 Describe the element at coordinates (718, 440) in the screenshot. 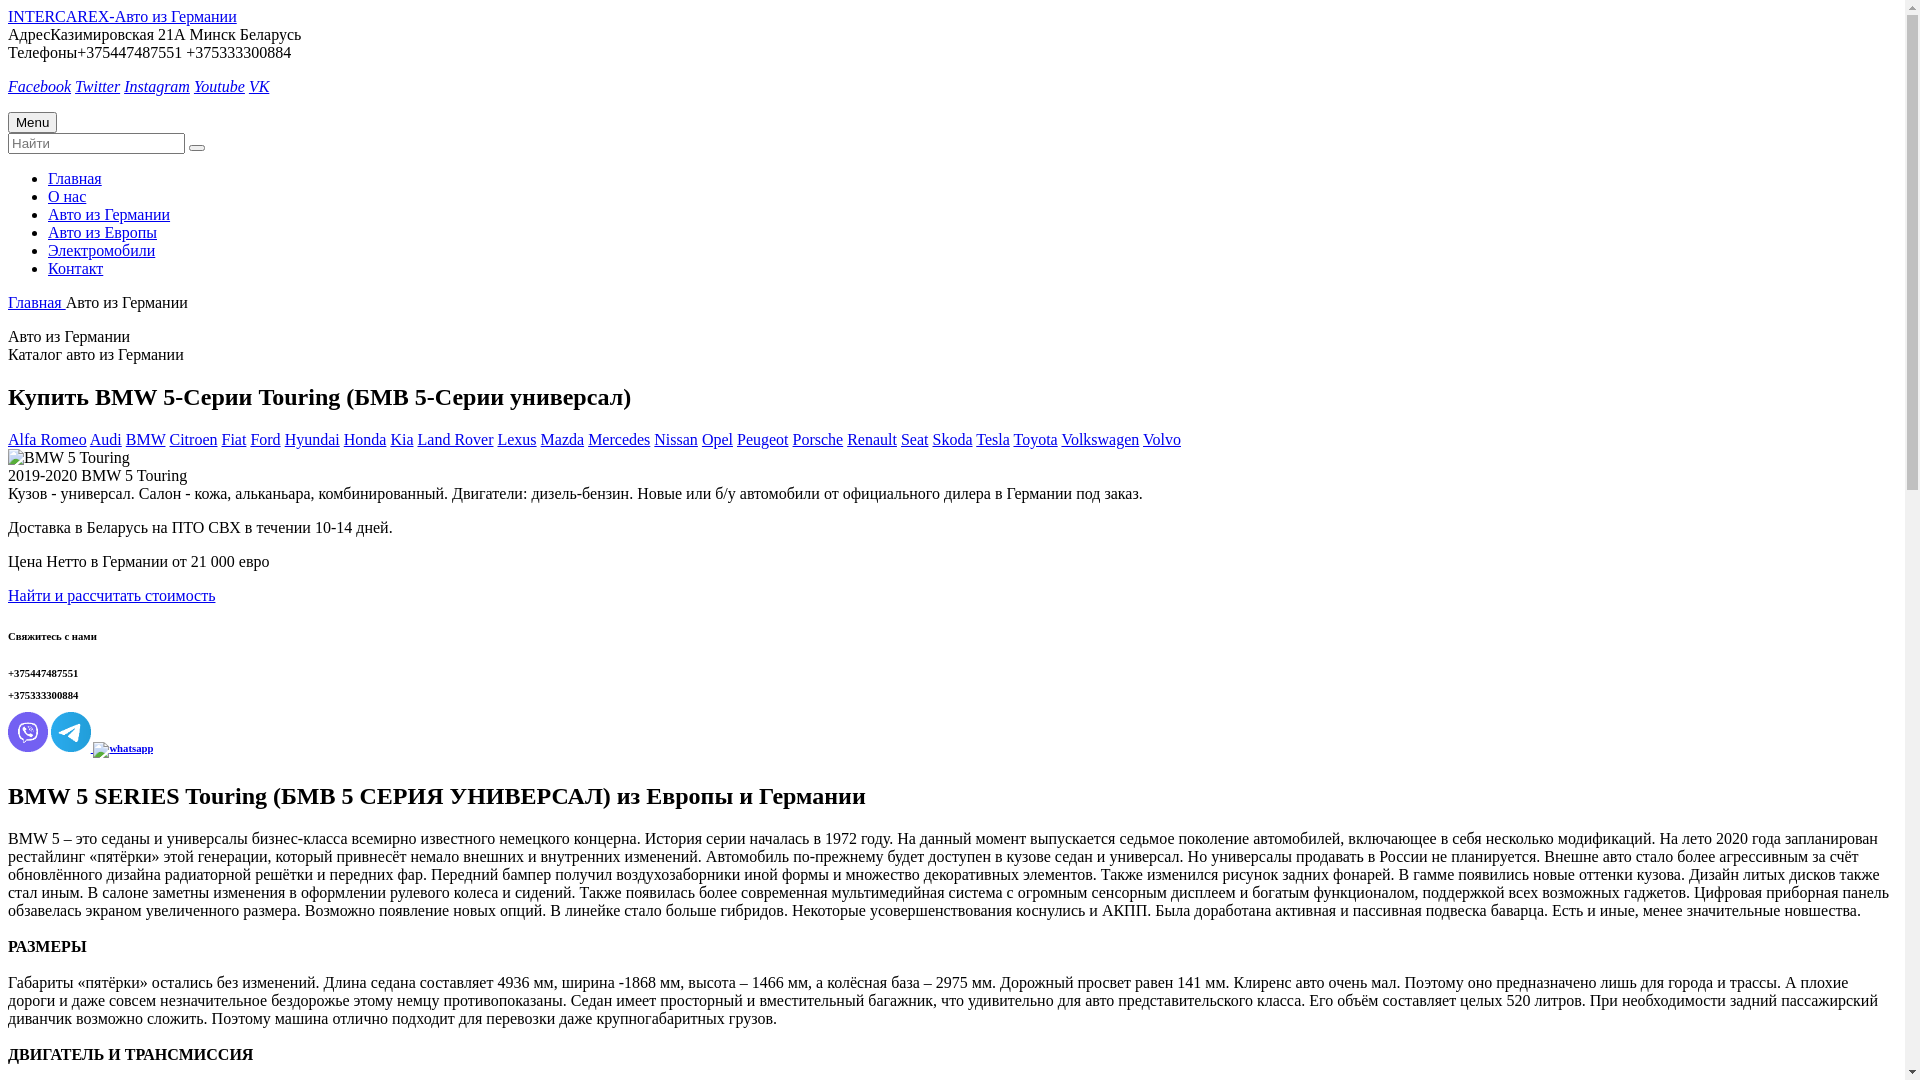

I see `Opel` at that location.